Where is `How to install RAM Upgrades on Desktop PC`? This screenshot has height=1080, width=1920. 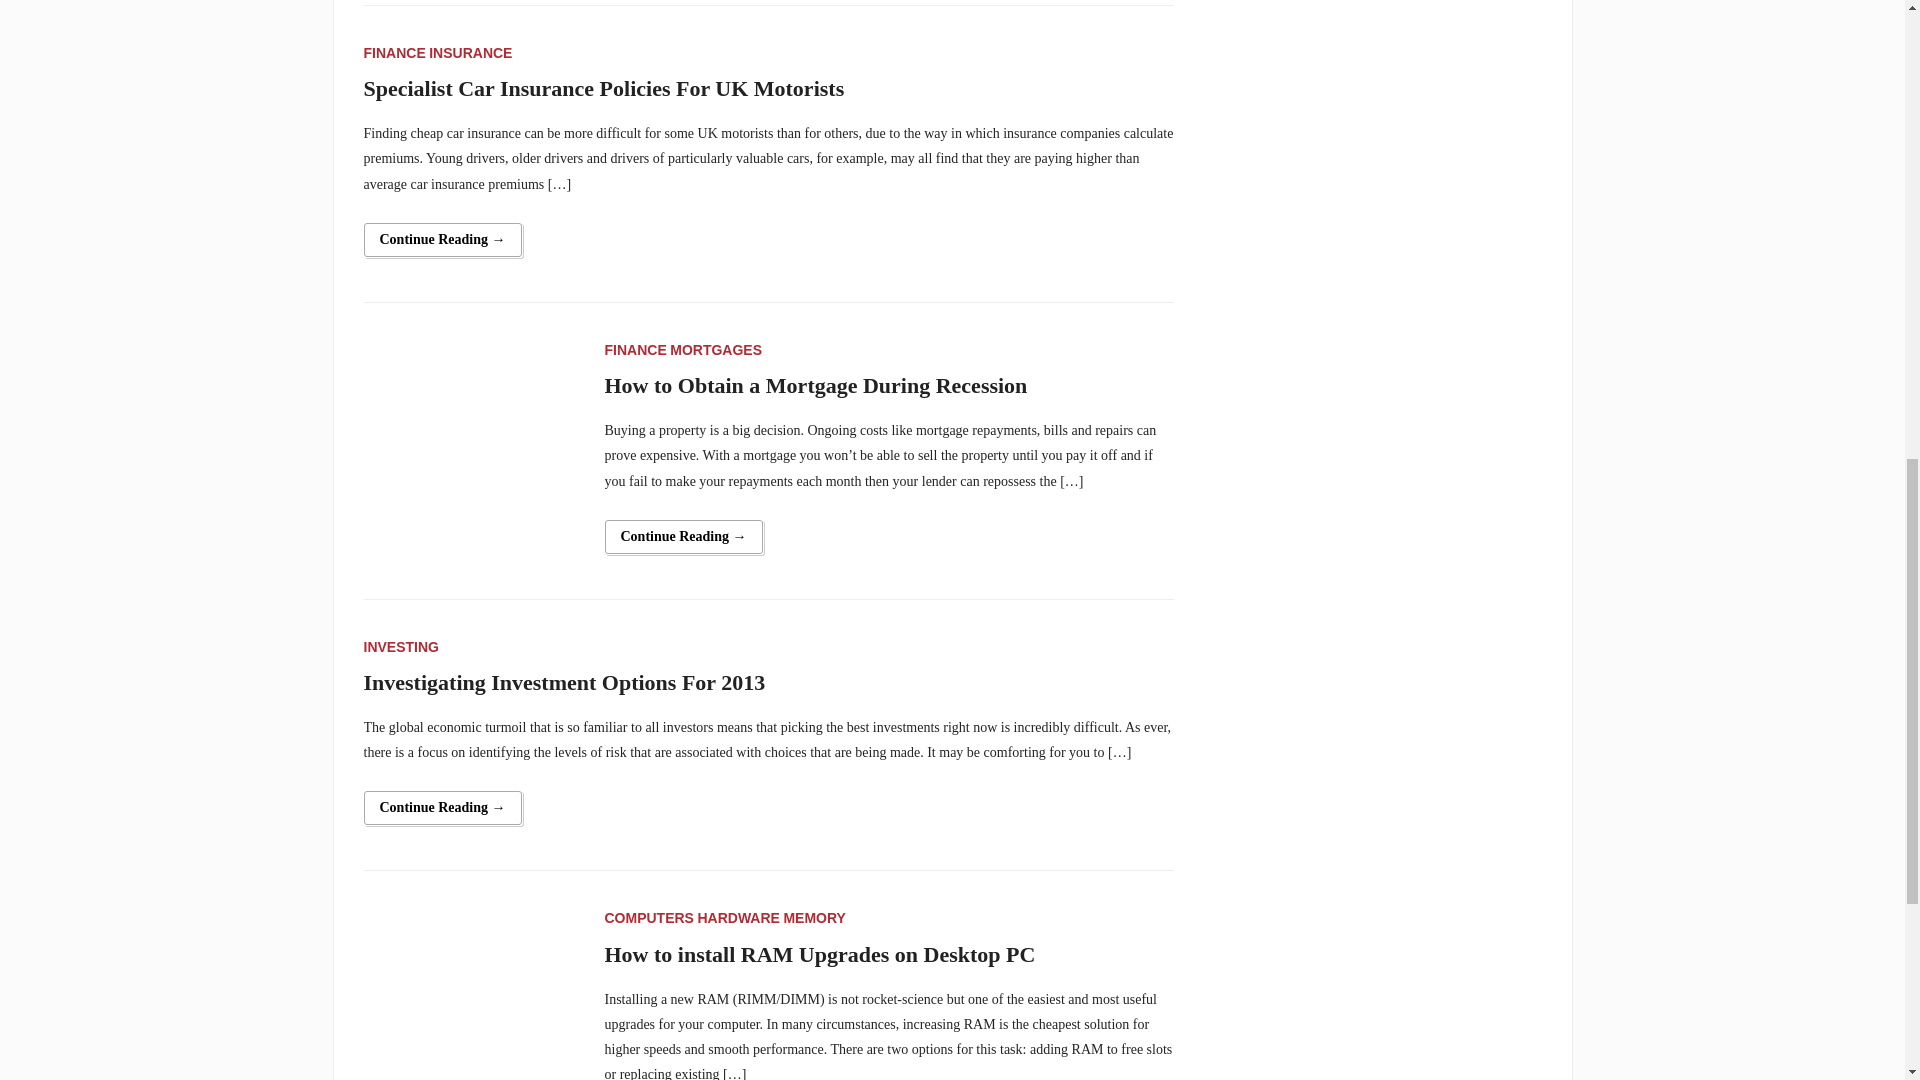
How to install RAM Upgrades on Desktop PC is located at coordinates (472, 1012).